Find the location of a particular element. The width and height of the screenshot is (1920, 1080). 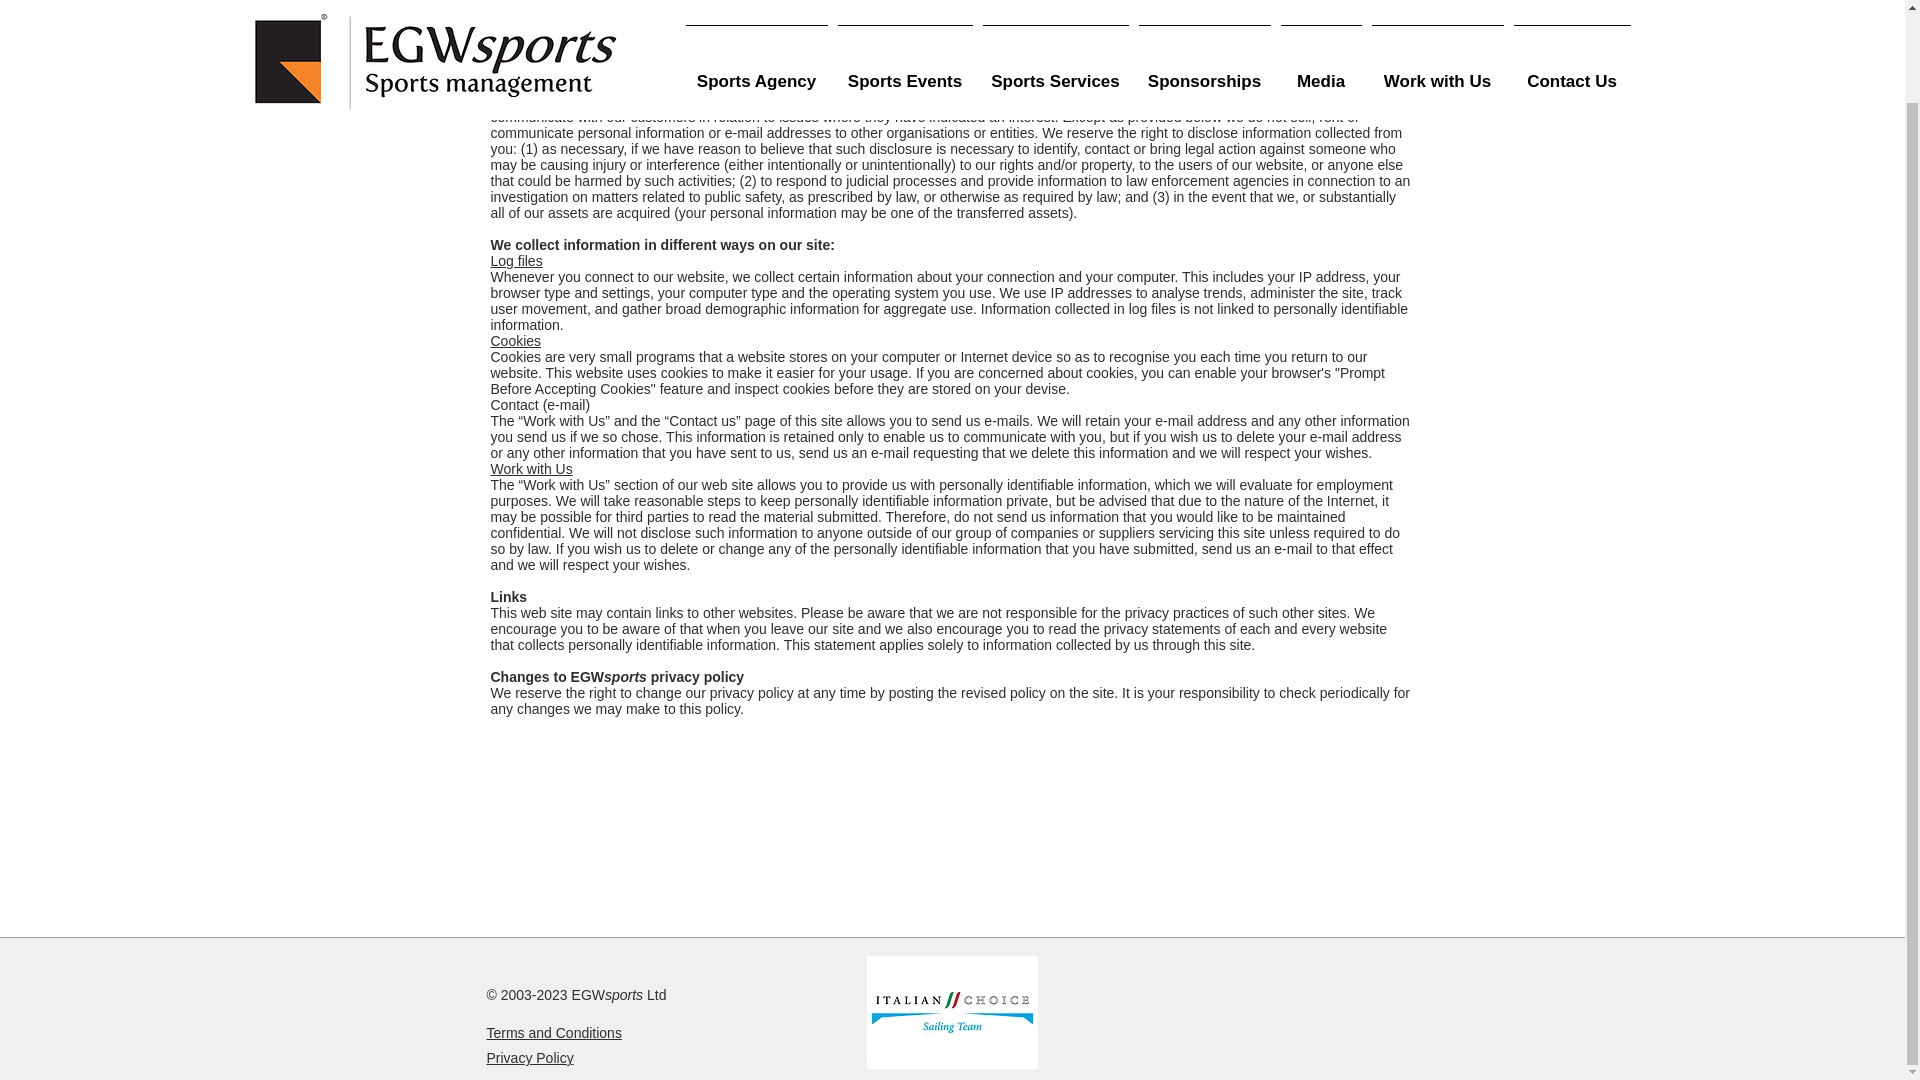

Sponsorships is located at coordinates (1205, 10).